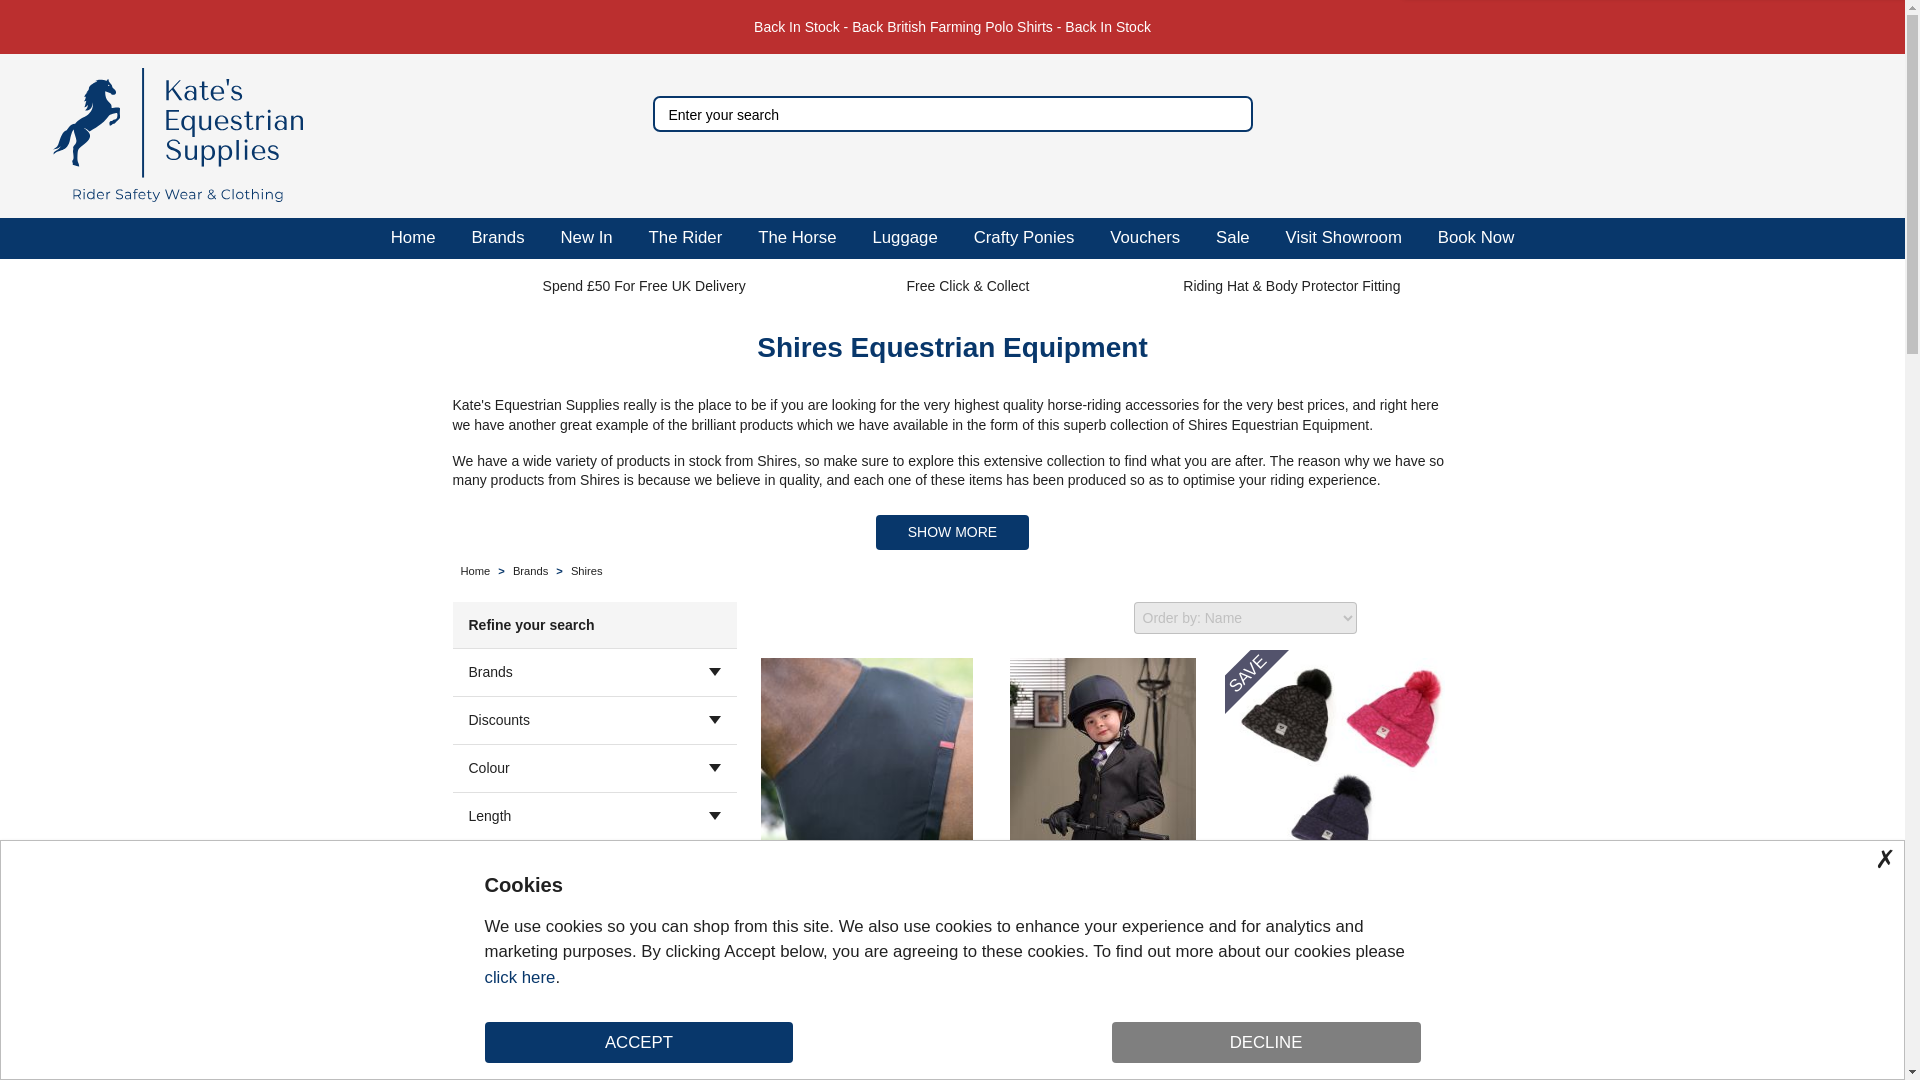  I want to click on Customer reviews powered by Trustpilot, so click(952, 164).